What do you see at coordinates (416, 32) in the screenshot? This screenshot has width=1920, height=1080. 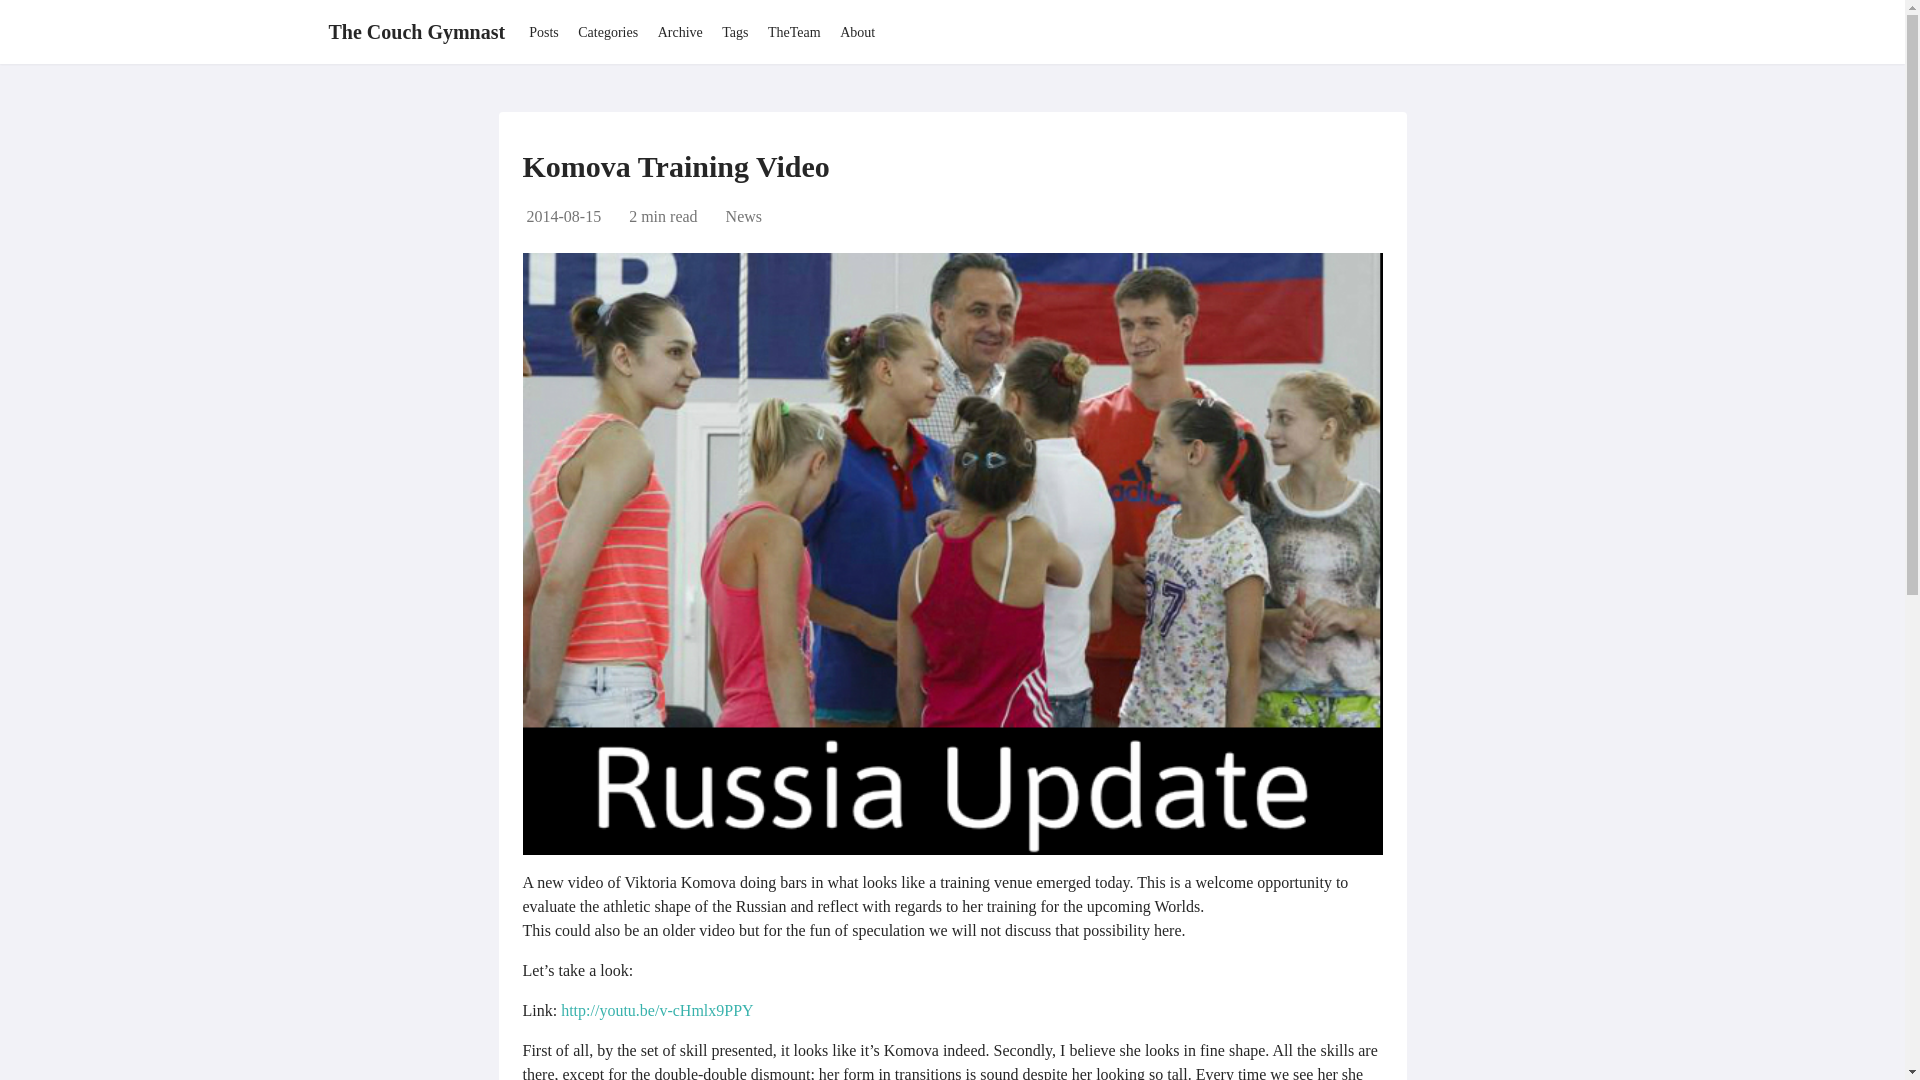 I see `The Couch Gymnast` at bounding box center [416, 32].